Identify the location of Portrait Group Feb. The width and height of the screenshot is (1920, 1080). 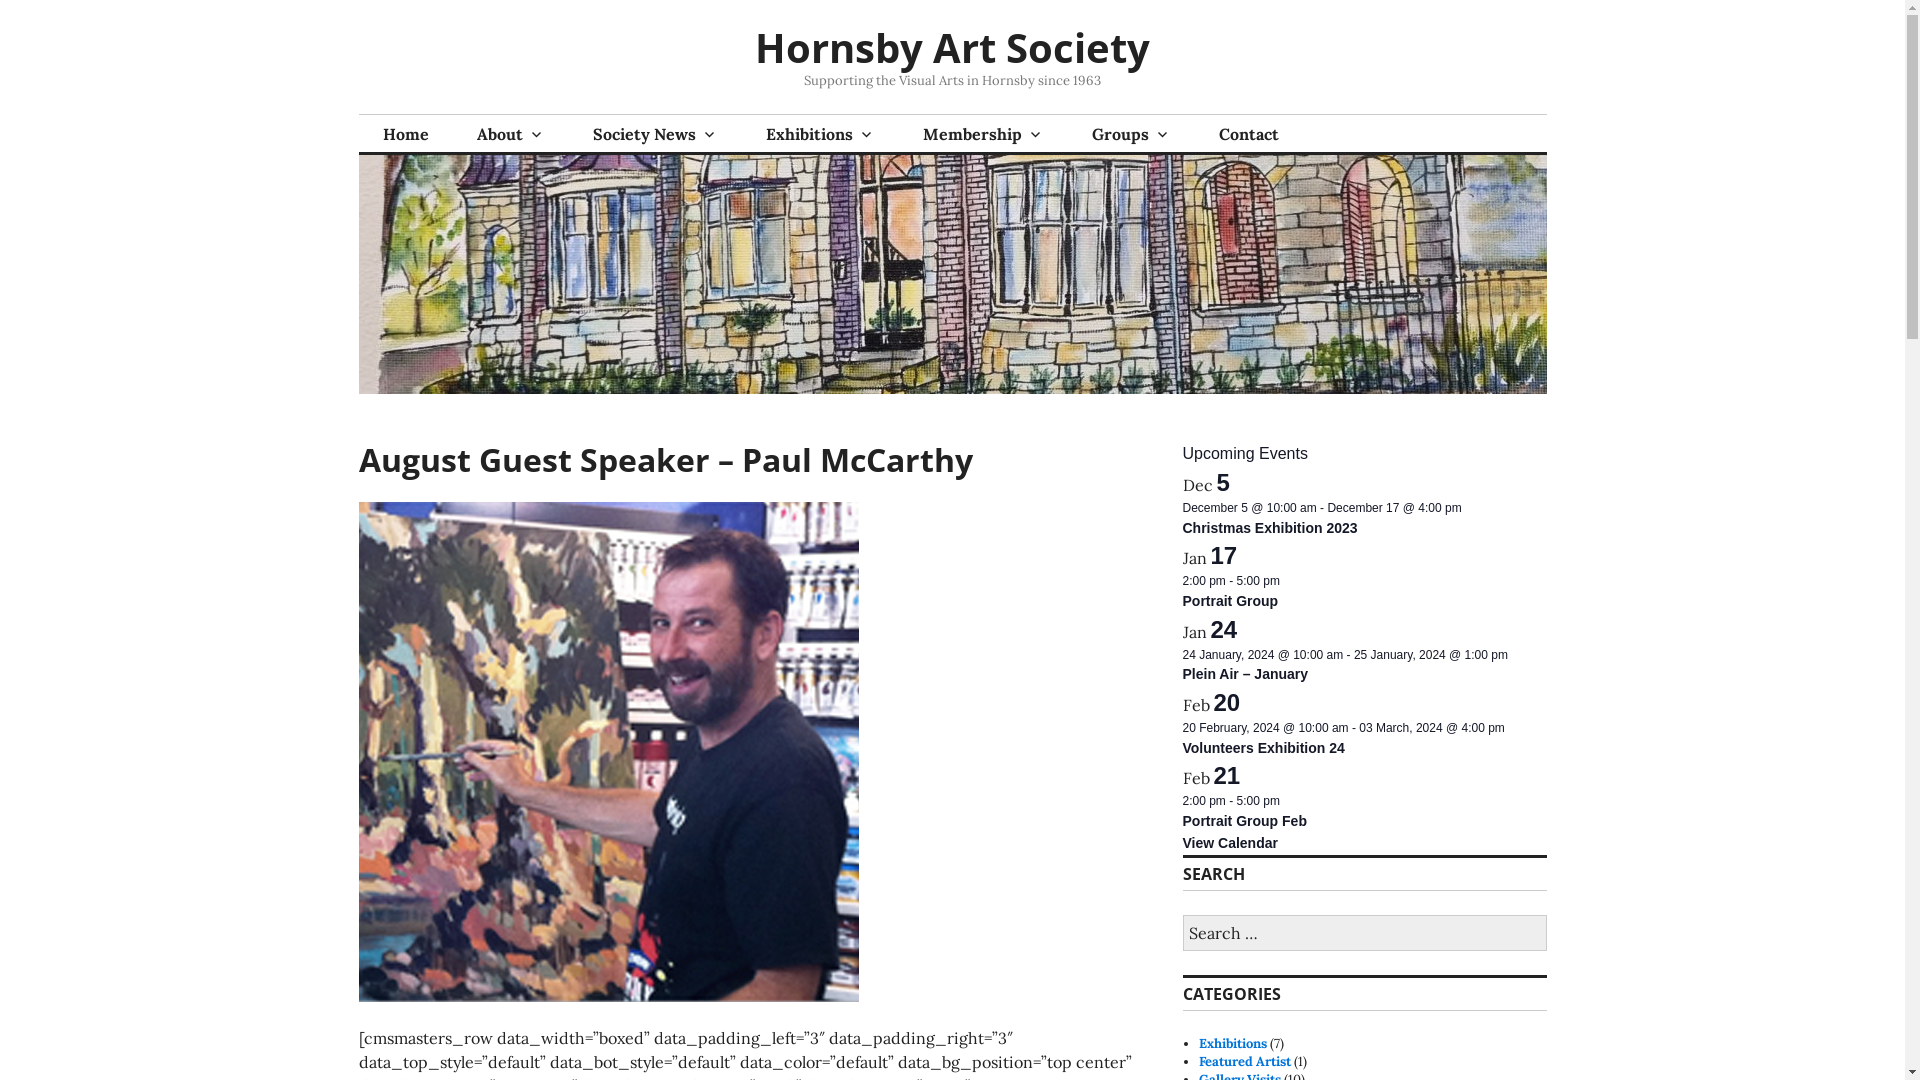
(1244, 822).